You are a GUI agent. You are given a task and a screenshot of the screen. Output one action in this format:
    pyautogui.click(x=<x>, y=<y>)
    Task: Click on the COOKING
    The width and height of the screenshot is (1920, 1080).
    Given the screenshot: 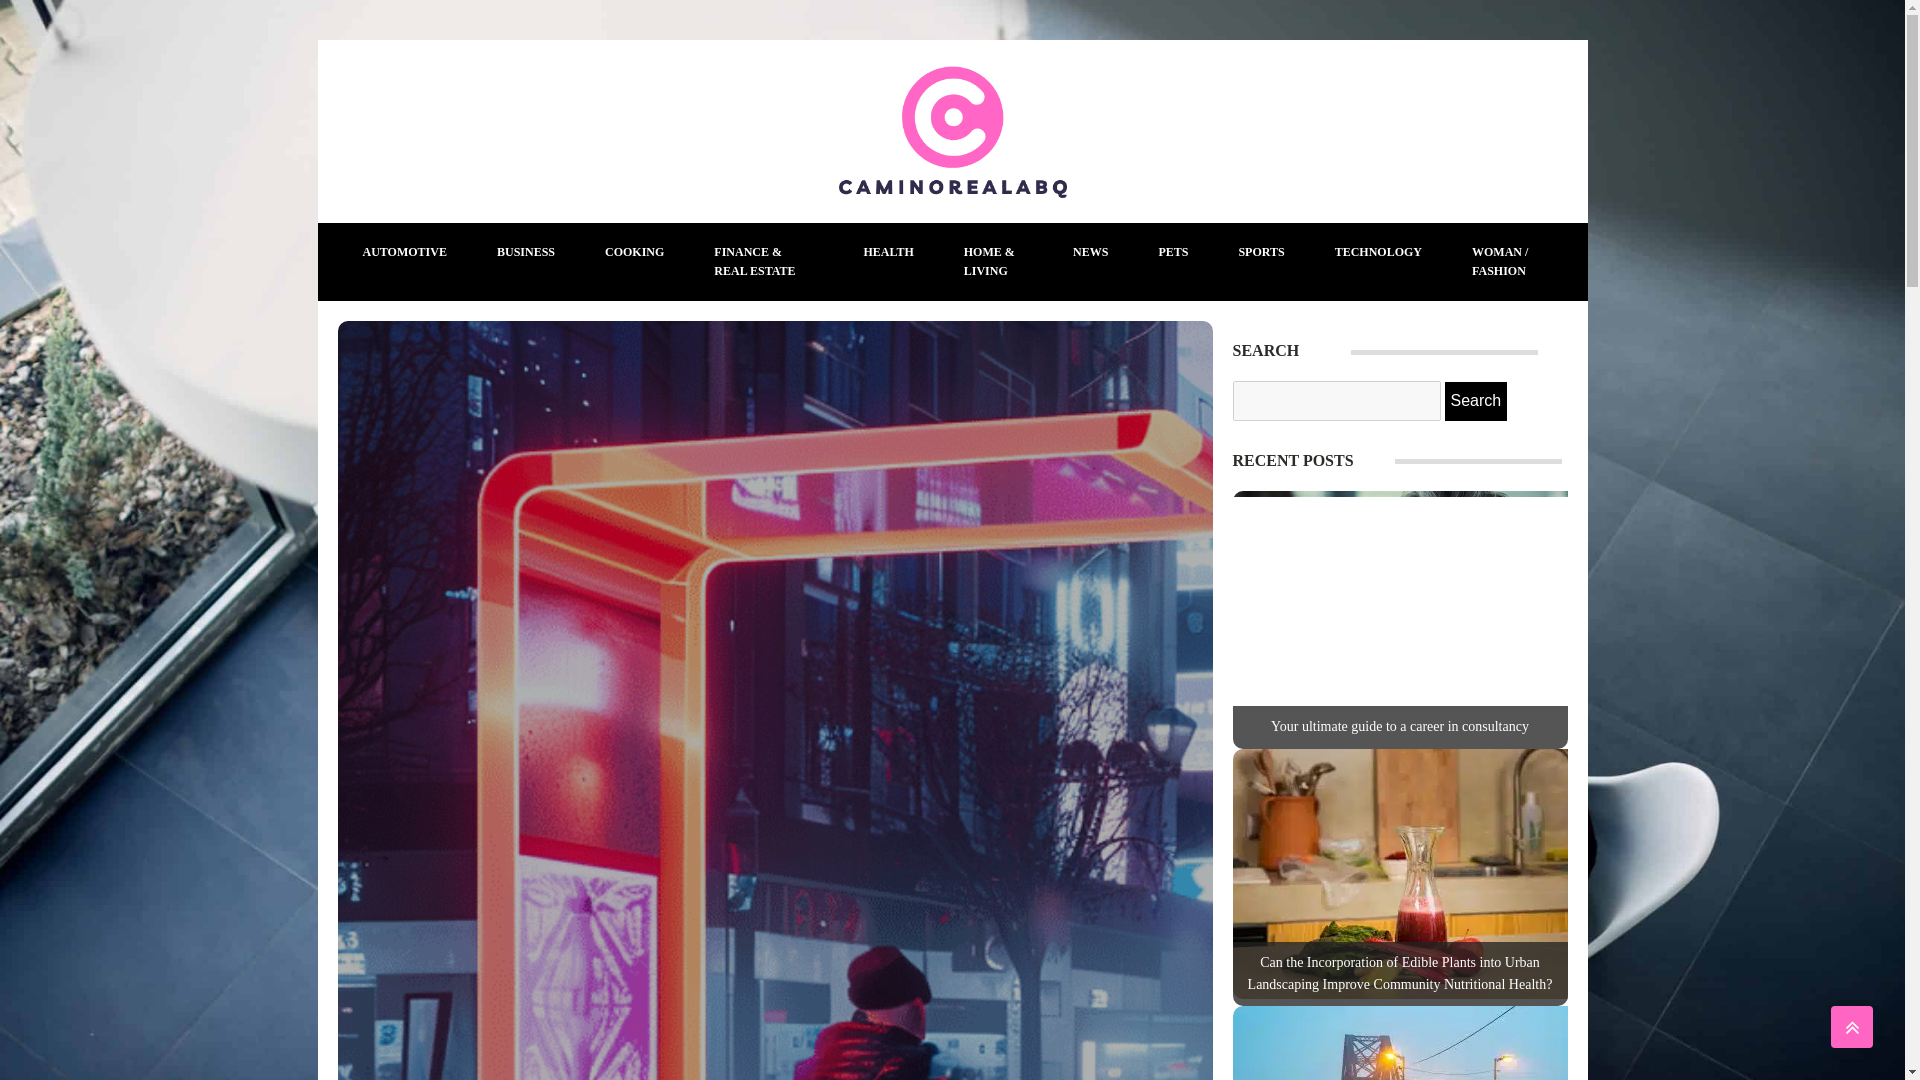 What is the action you would take?
    pyautogui.click(x=634, y=252)
    